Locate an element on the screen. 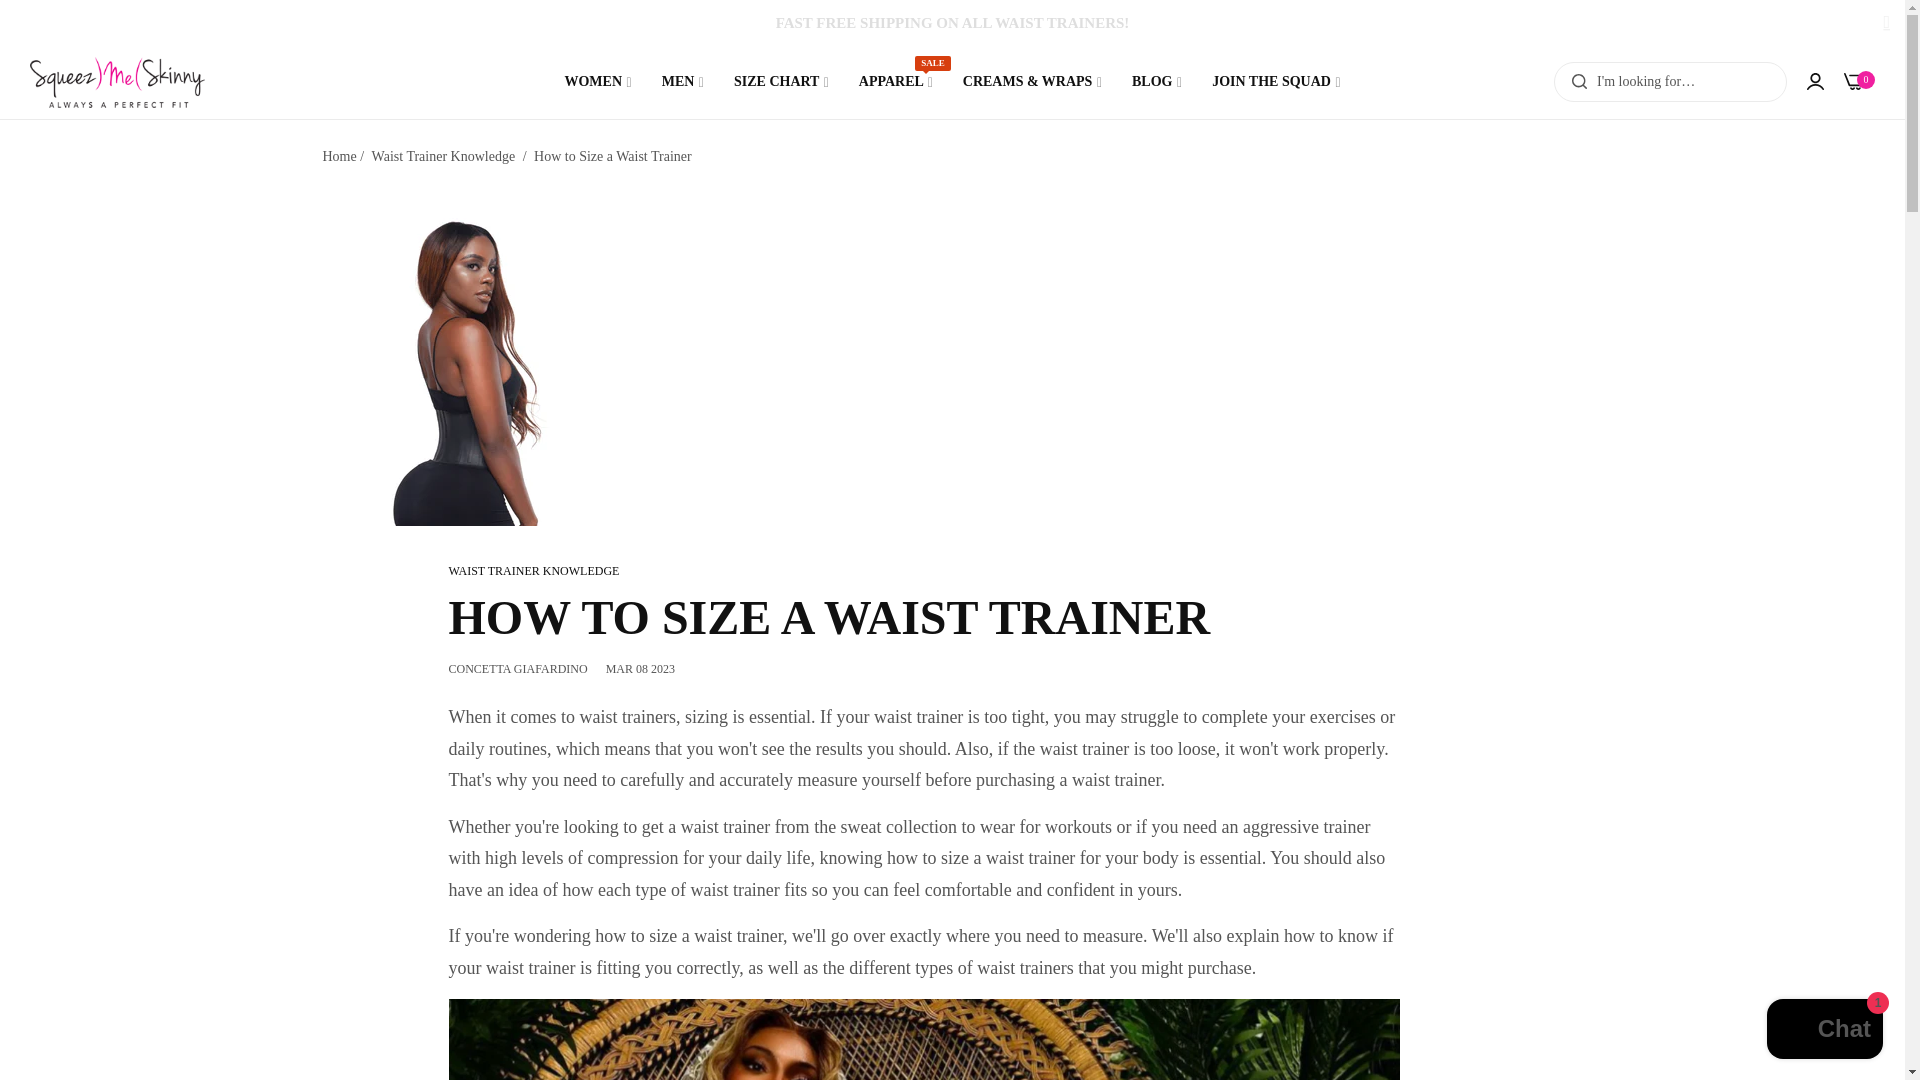 This screenshot has width=1920, height=1080. Home is located at coordinates (896, 82).